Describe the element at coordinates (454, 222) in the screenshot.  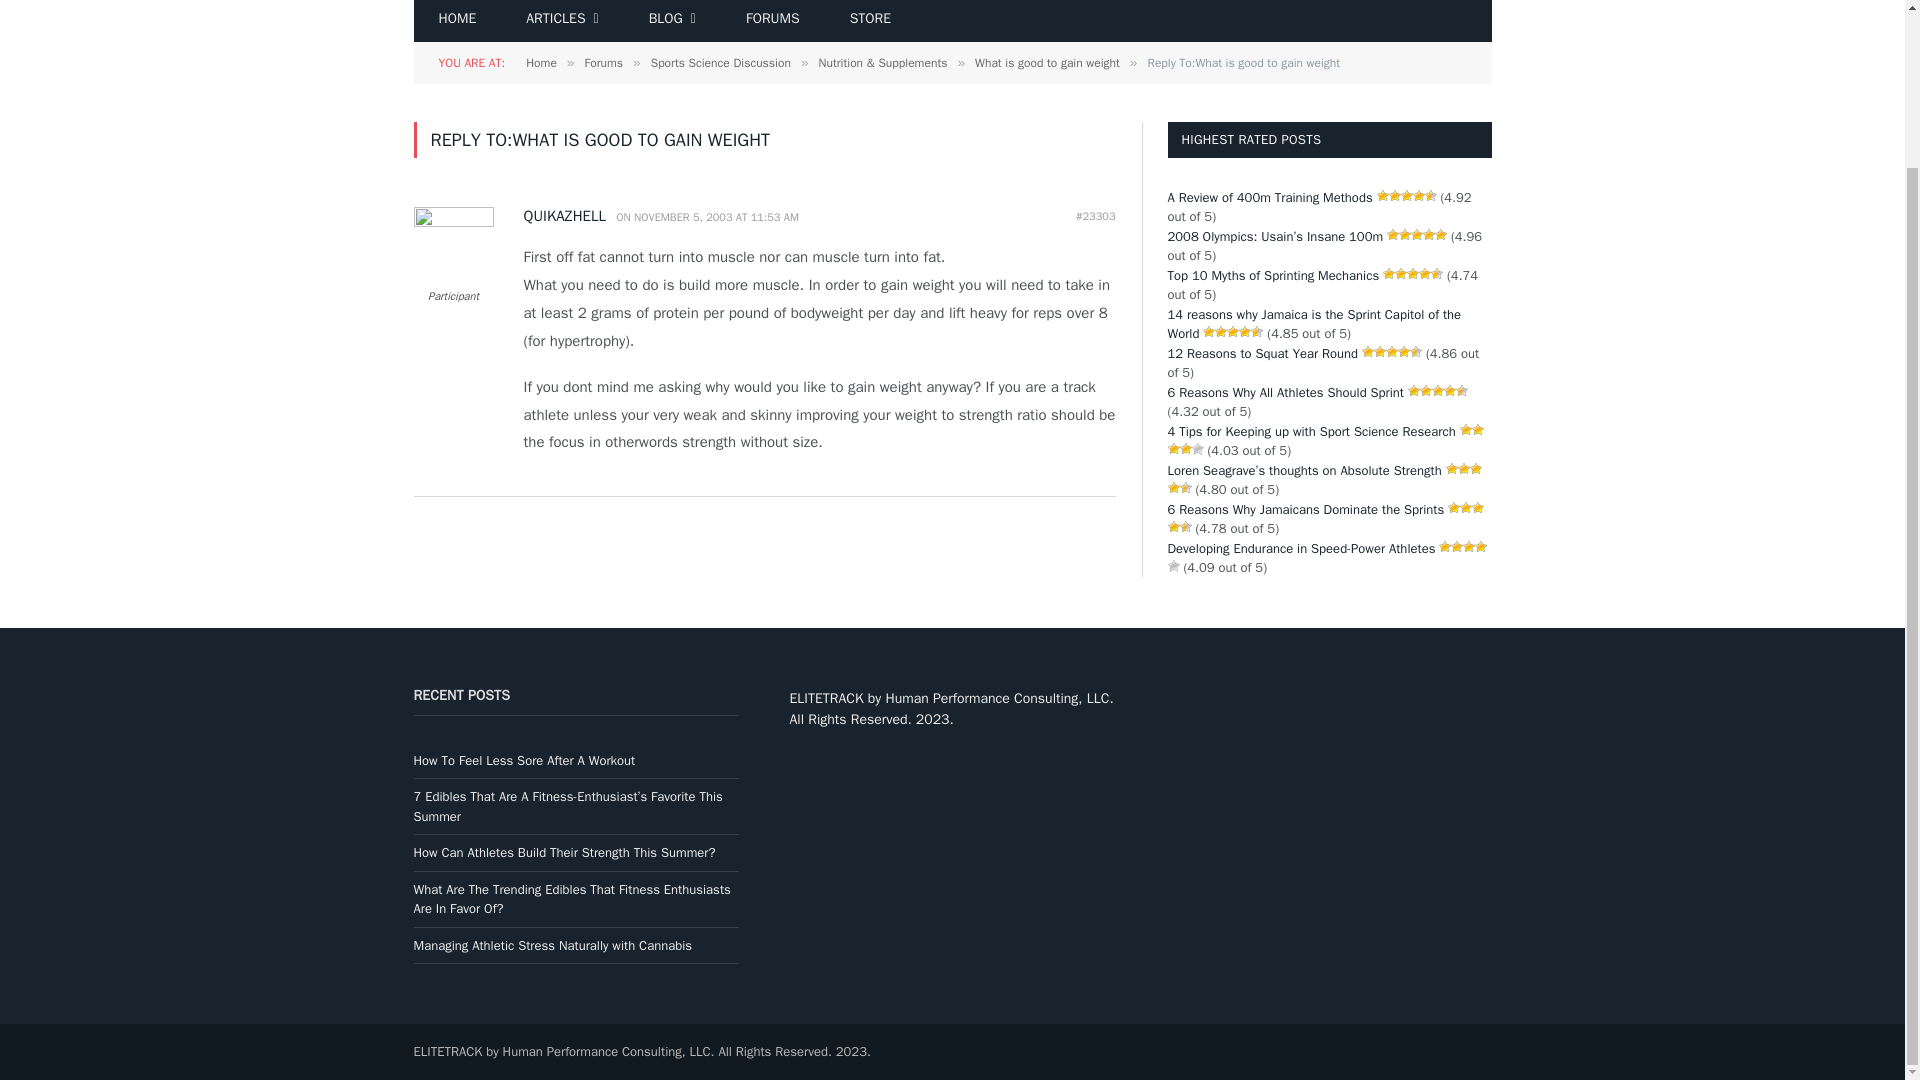
I see `View QUIKAZHELL's profile` at that location.